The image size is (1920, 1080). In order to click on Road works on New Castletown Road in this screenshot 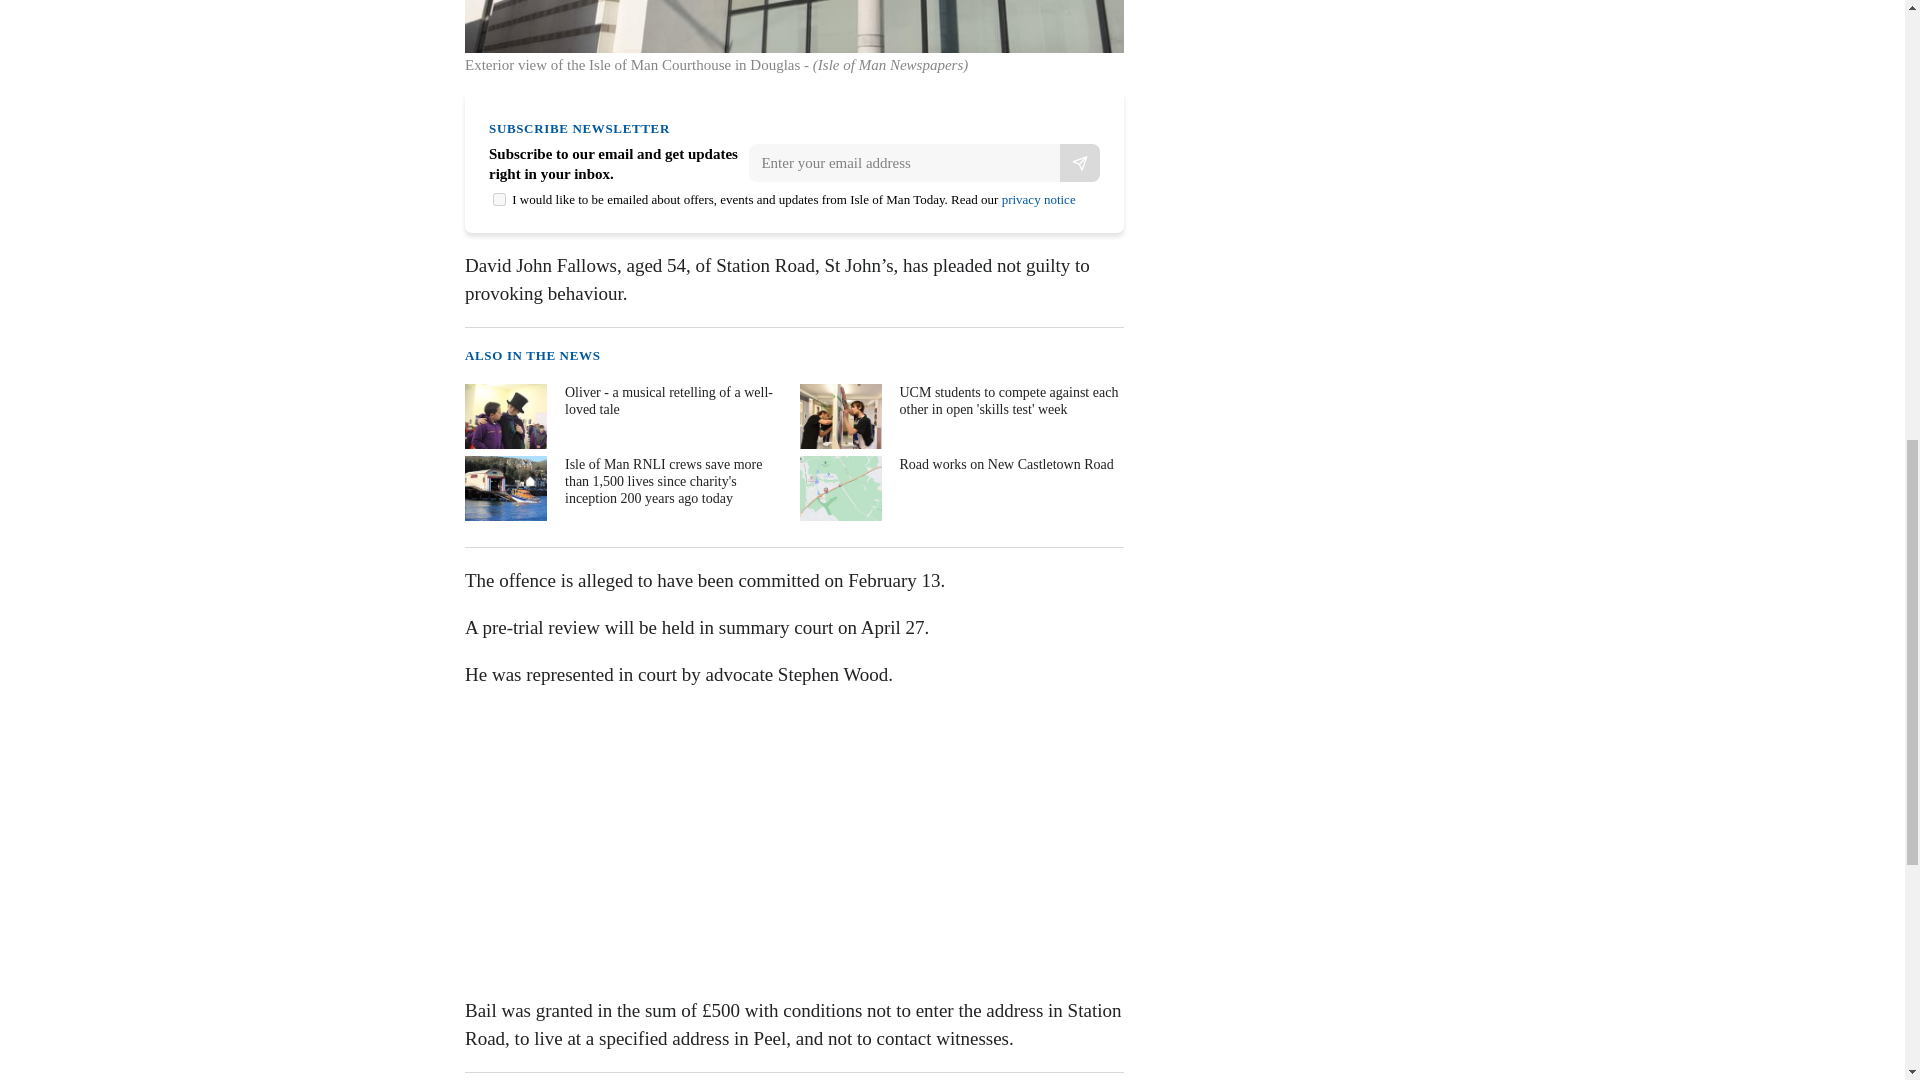, I will do `click(960, 488)`.